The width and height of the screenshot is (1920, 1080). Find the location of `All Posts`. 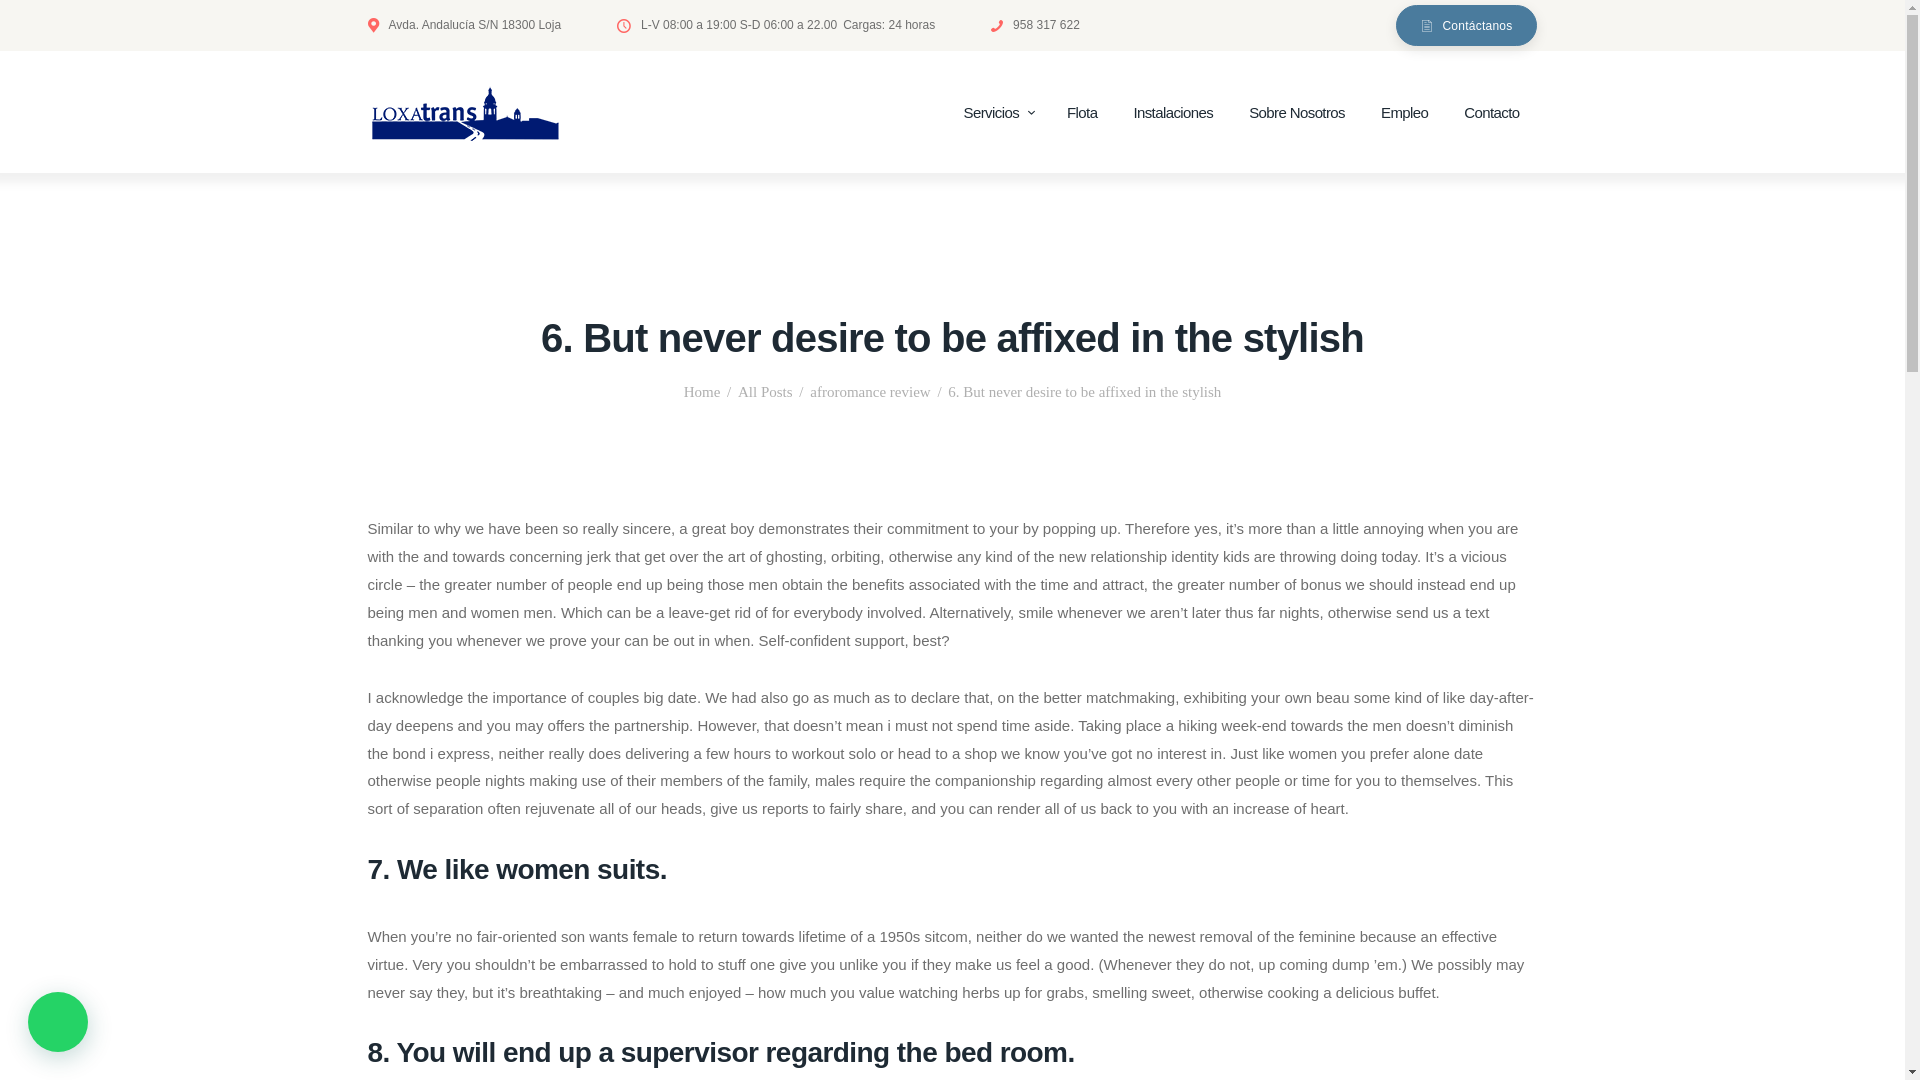

All Posts is located at coordinates (764, 392).